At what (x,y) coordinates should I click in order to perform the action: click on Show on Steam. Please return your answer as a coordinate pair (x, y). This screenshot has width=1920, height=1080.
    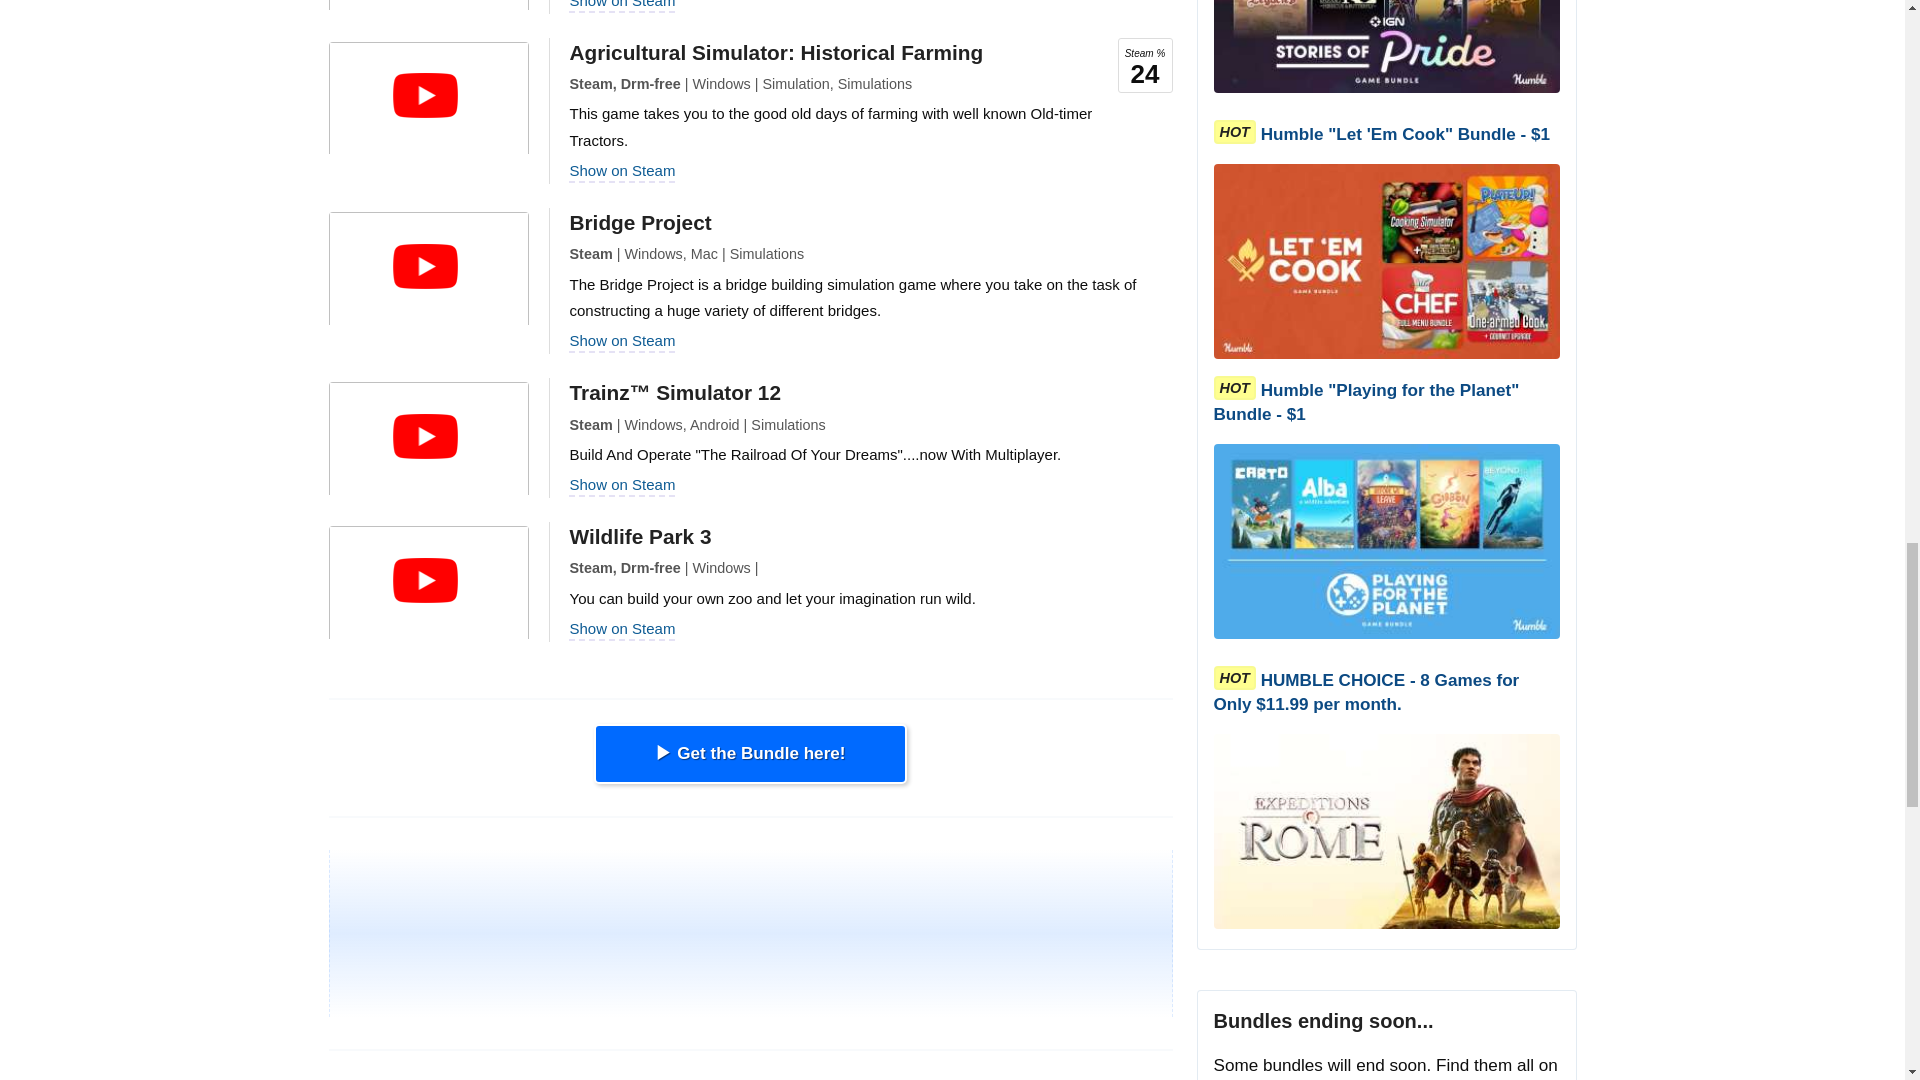
    Looking at the image, I should click on (622, 4).